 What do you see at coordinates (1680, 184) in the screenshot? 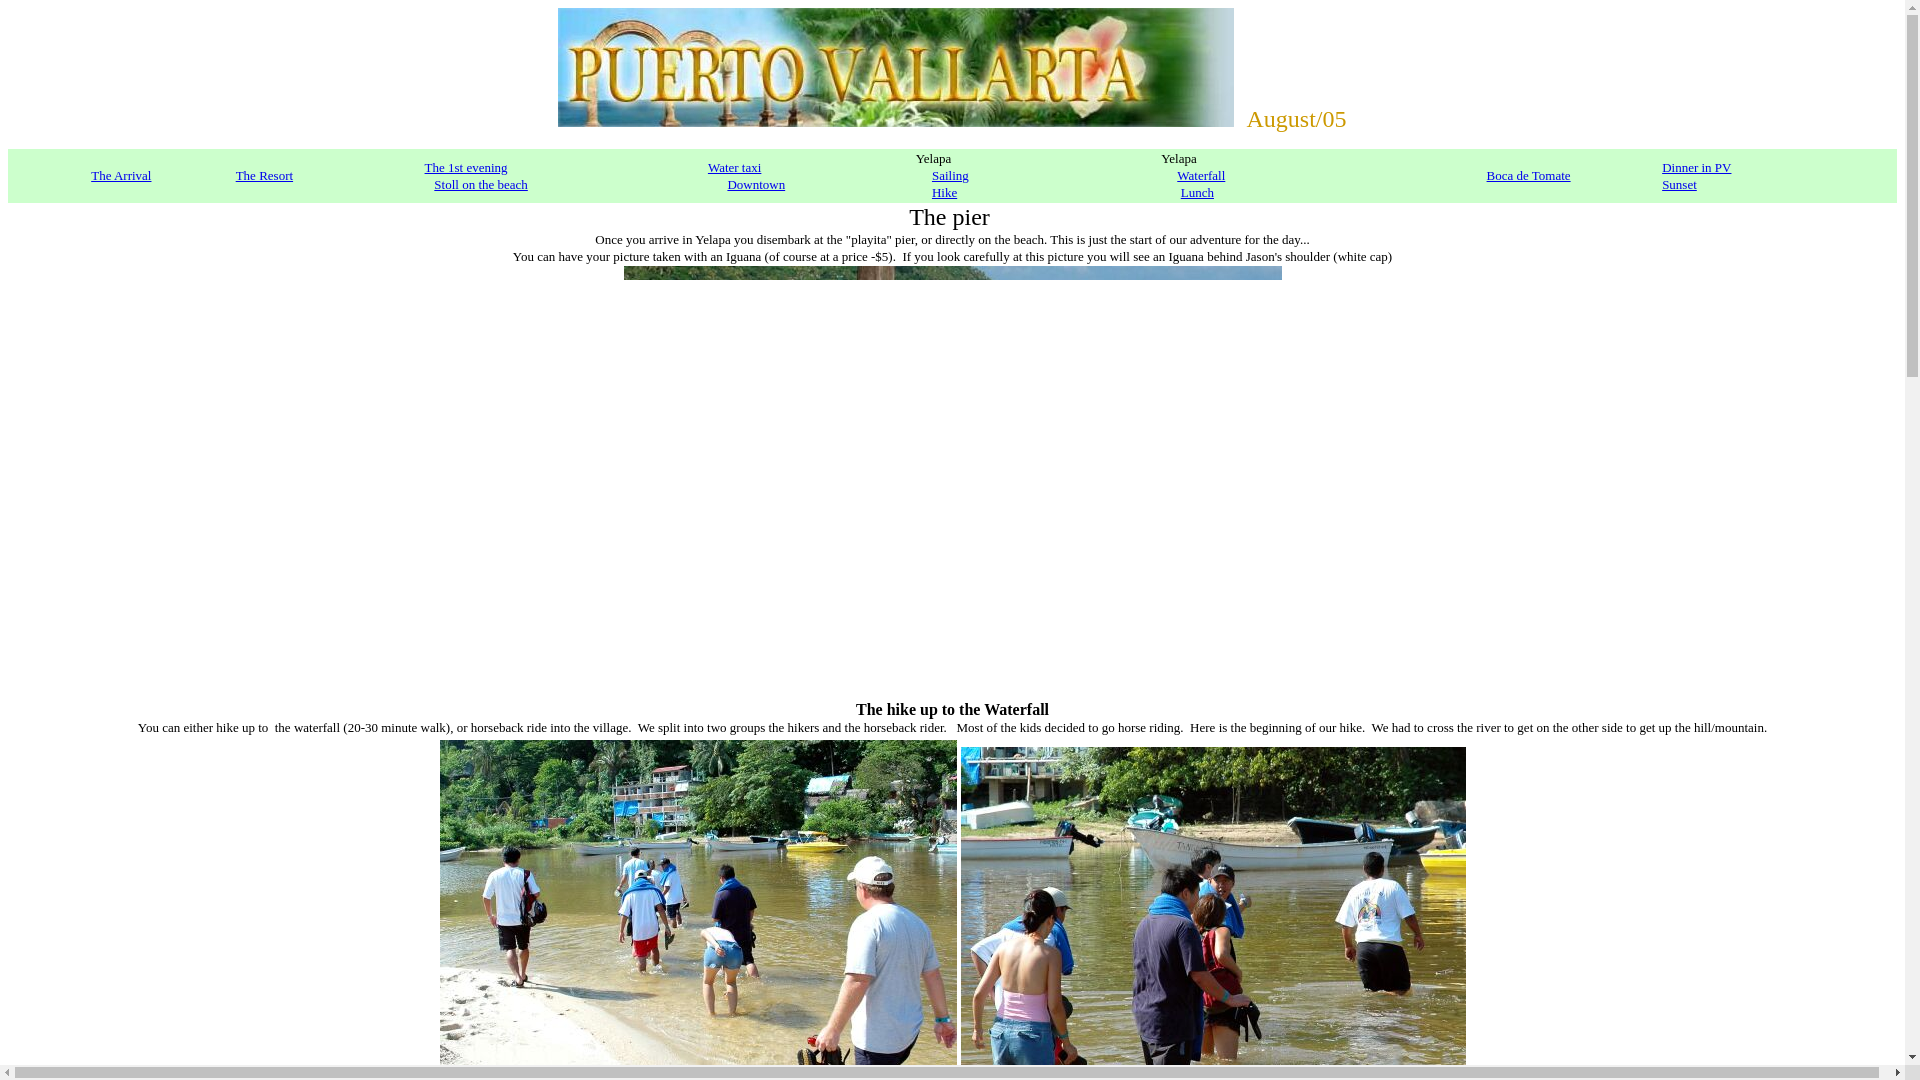
I see `Sunset` at bounding box center [1680, 184].